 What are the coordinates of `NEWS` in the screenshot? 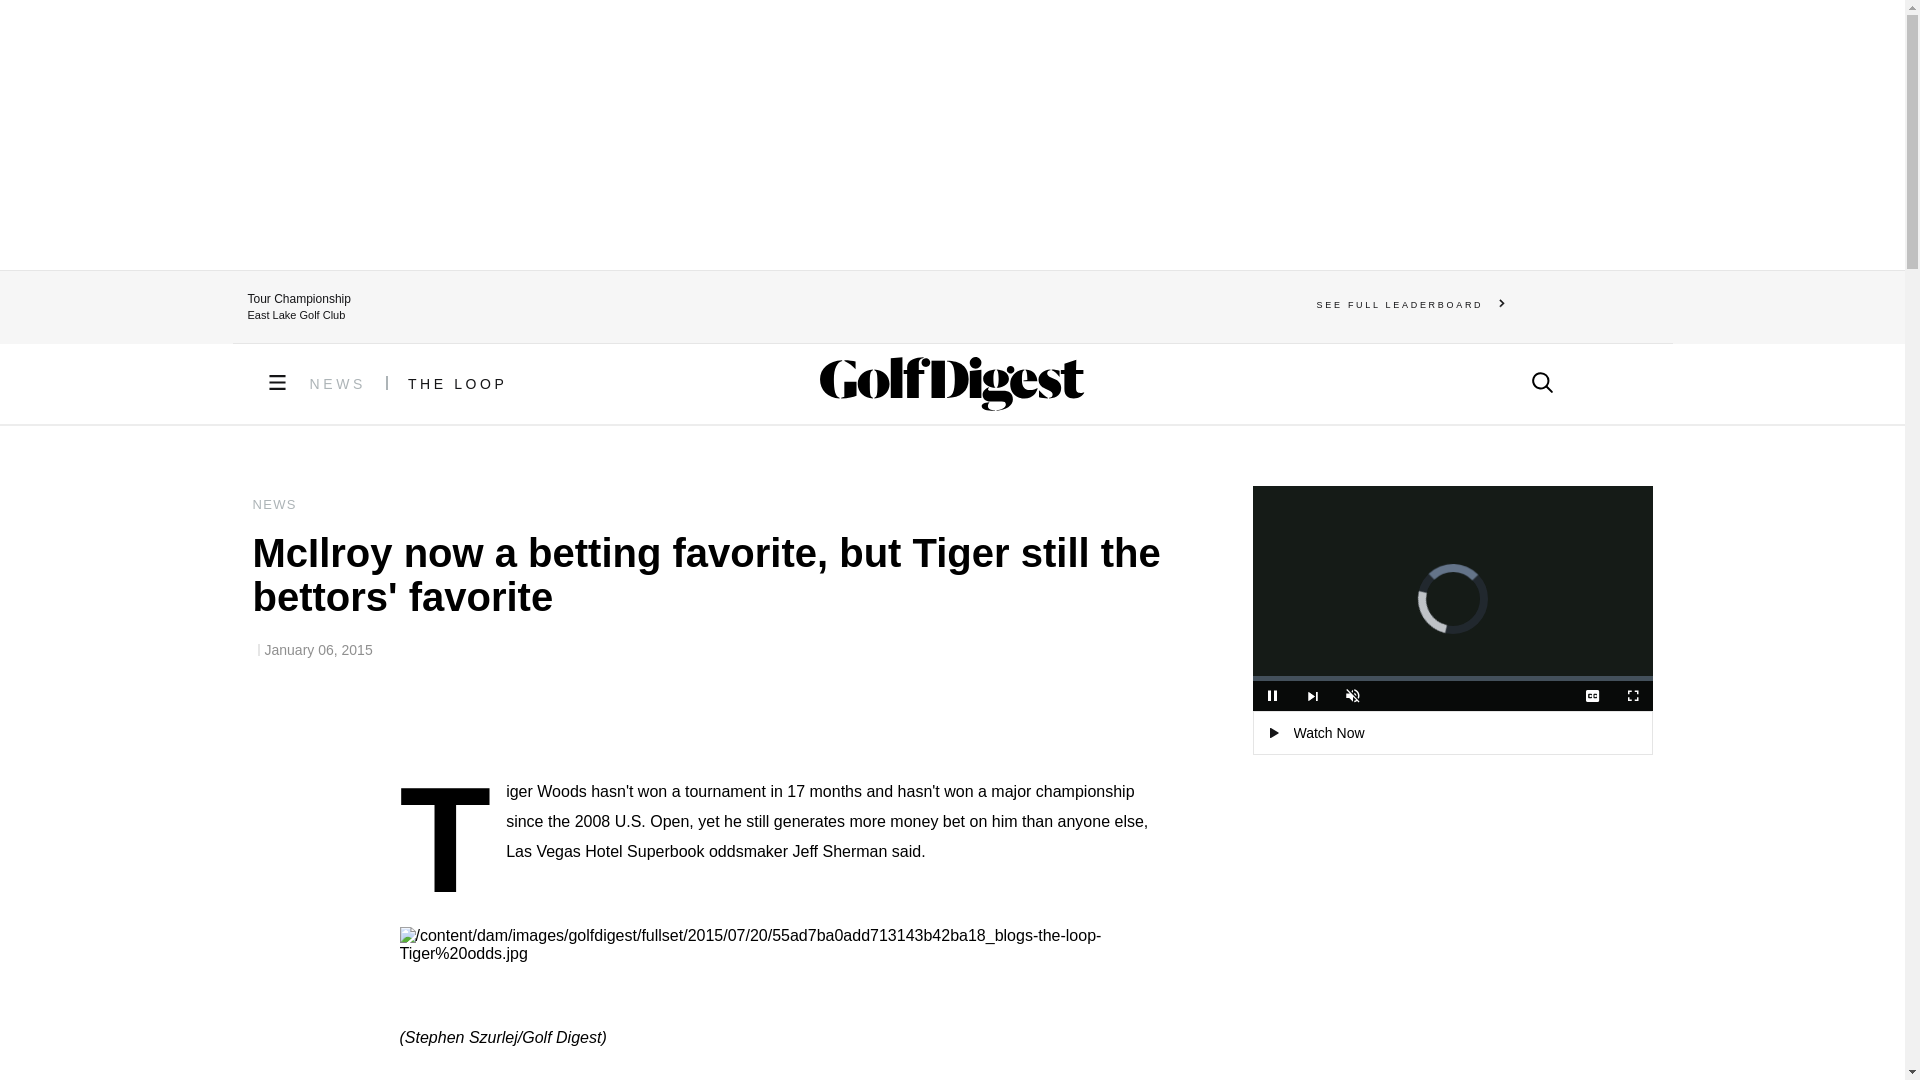 It's located at (338, 384).